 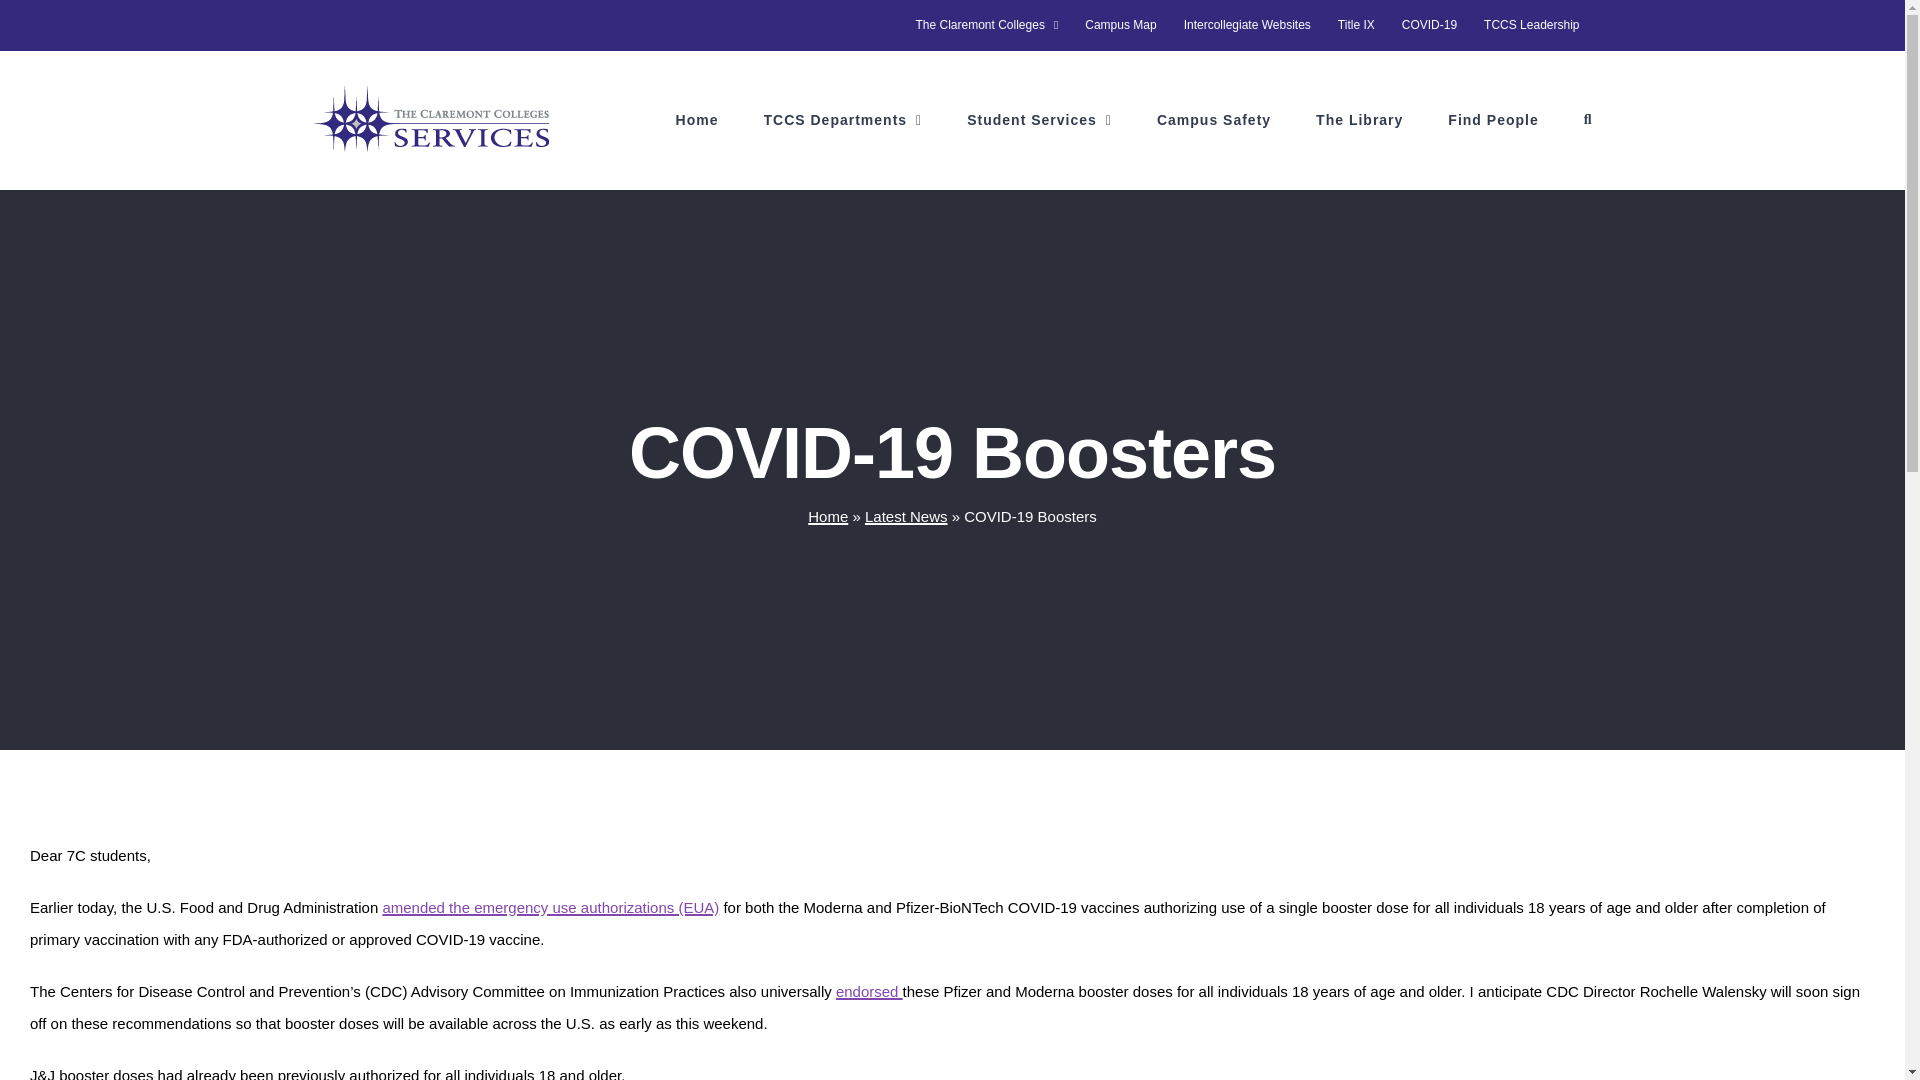 I want to click on Title IX, so click(x=1356, y=24).